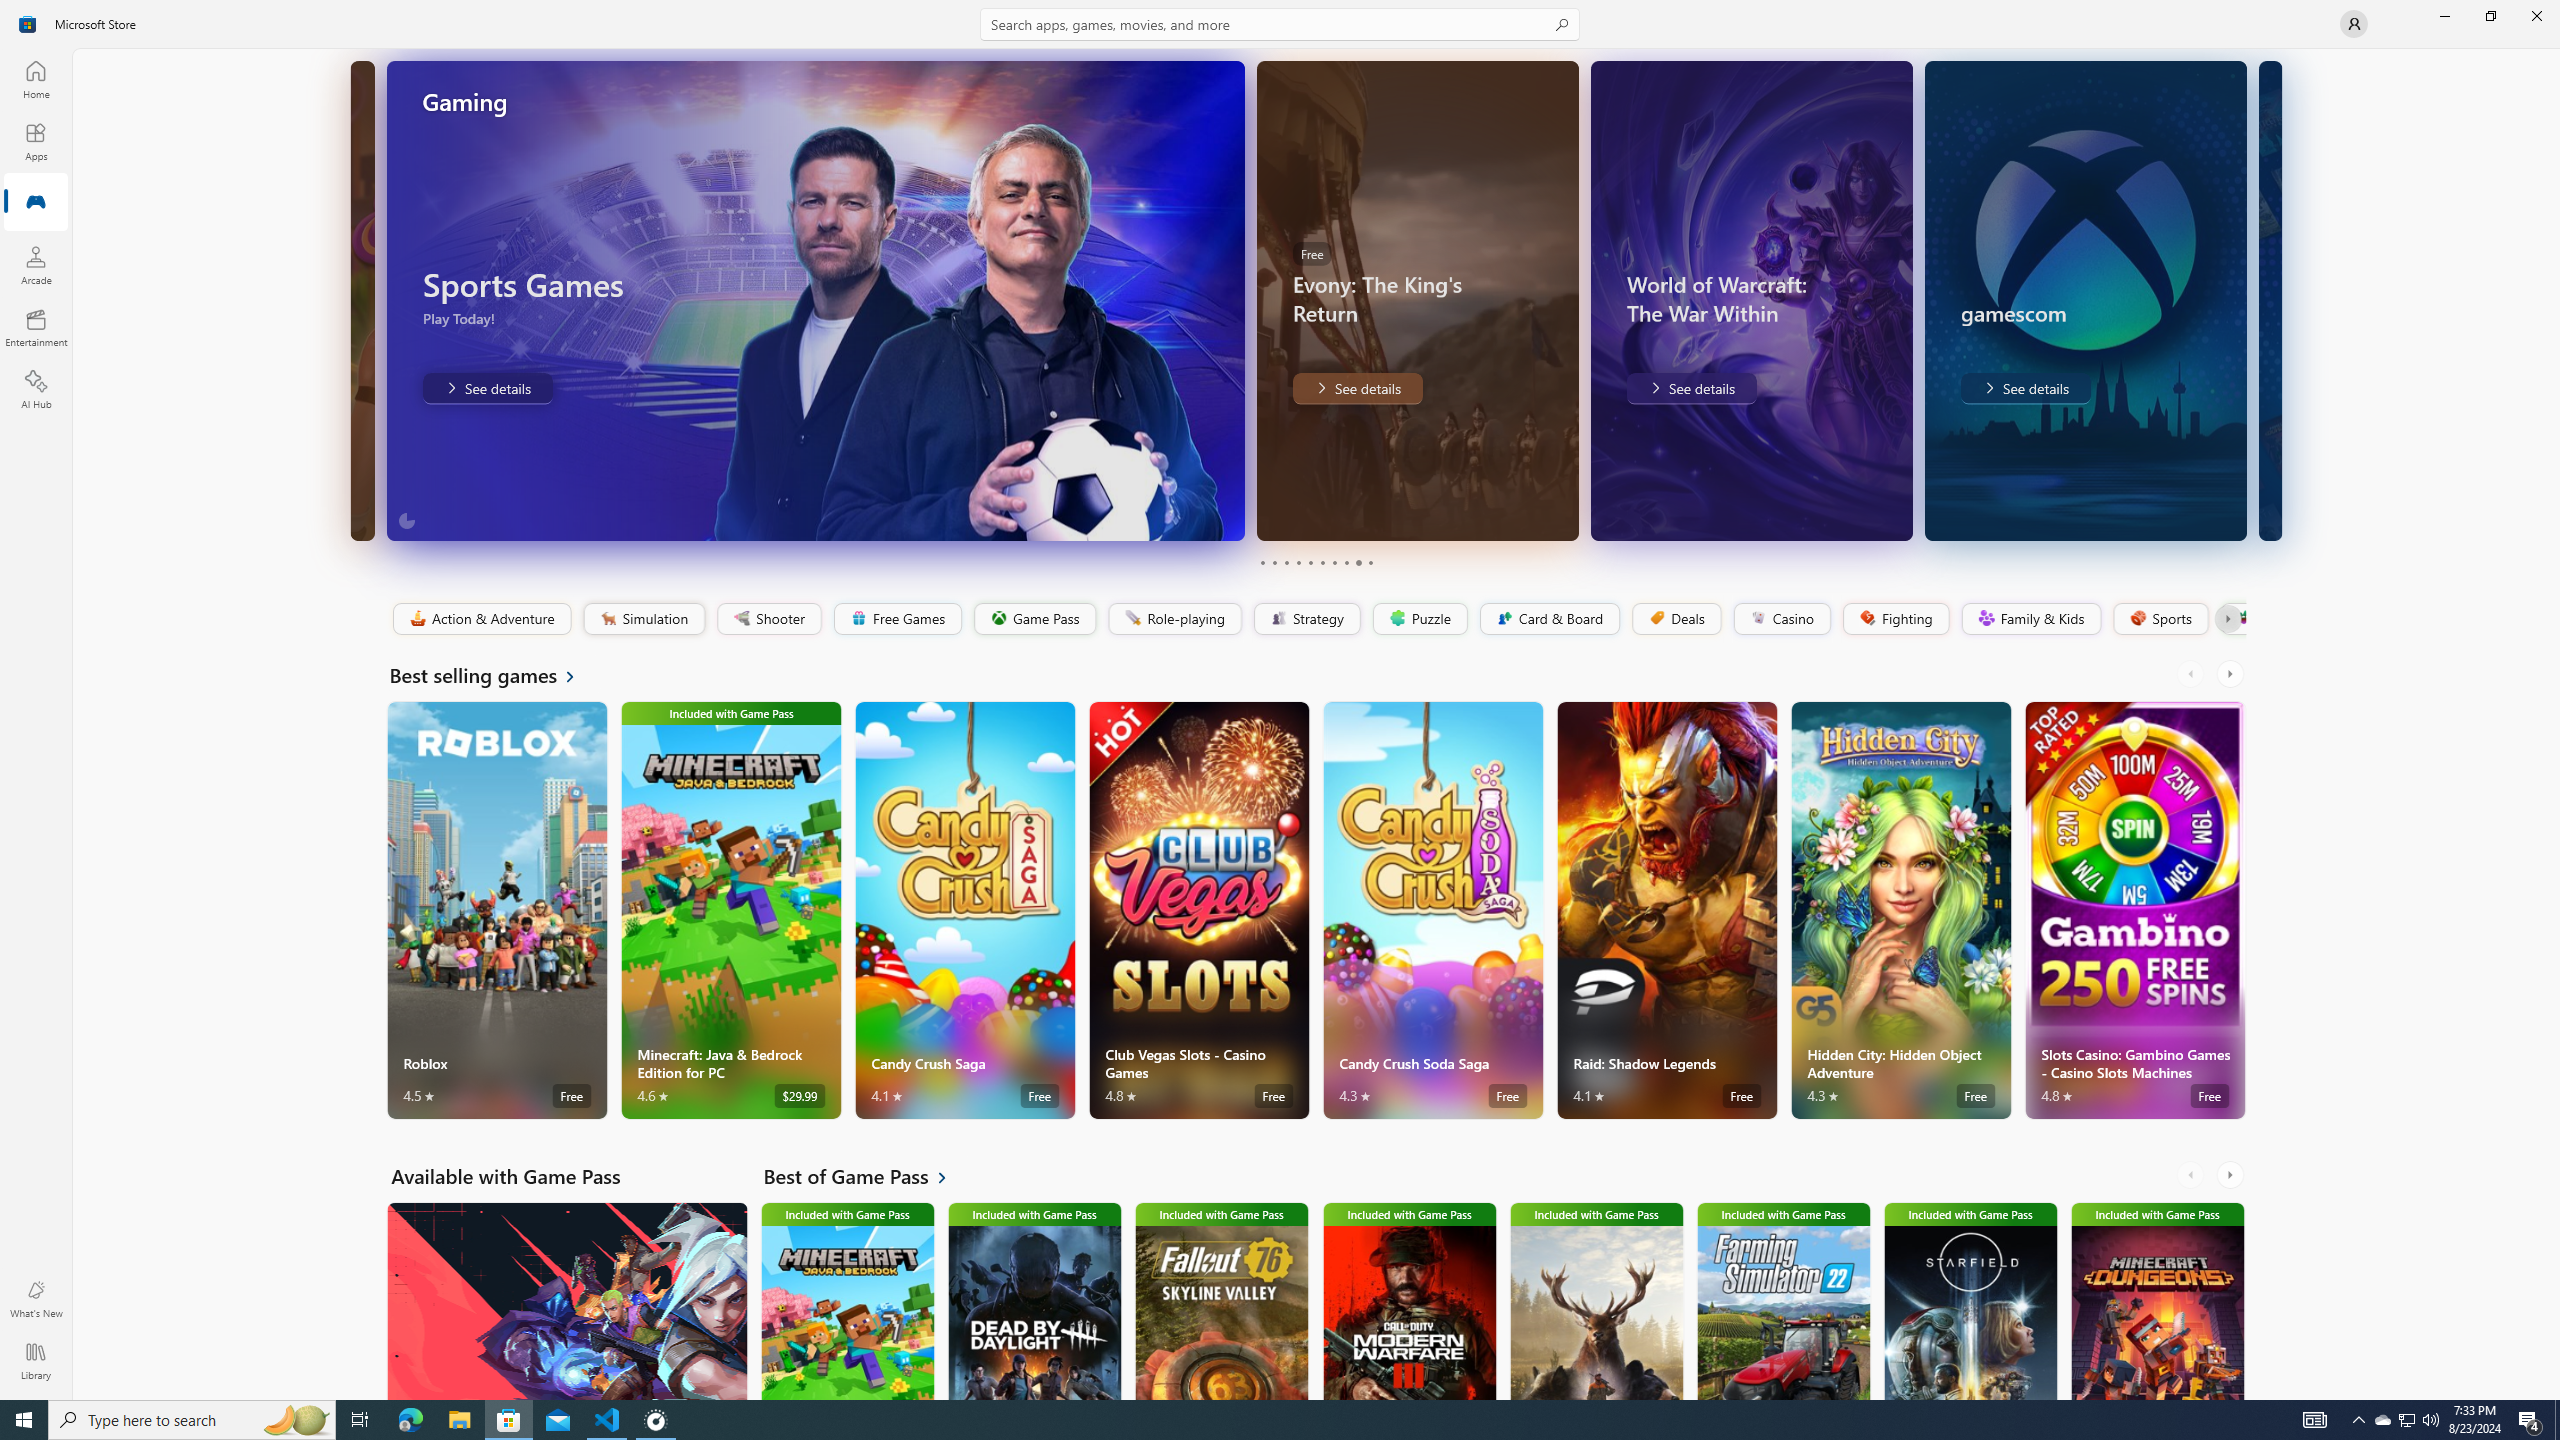 This screenshot has width=2560, height=1440. Describe the element at coordinates (896, 619) in the screenshot. I see `Free Games` at that location.